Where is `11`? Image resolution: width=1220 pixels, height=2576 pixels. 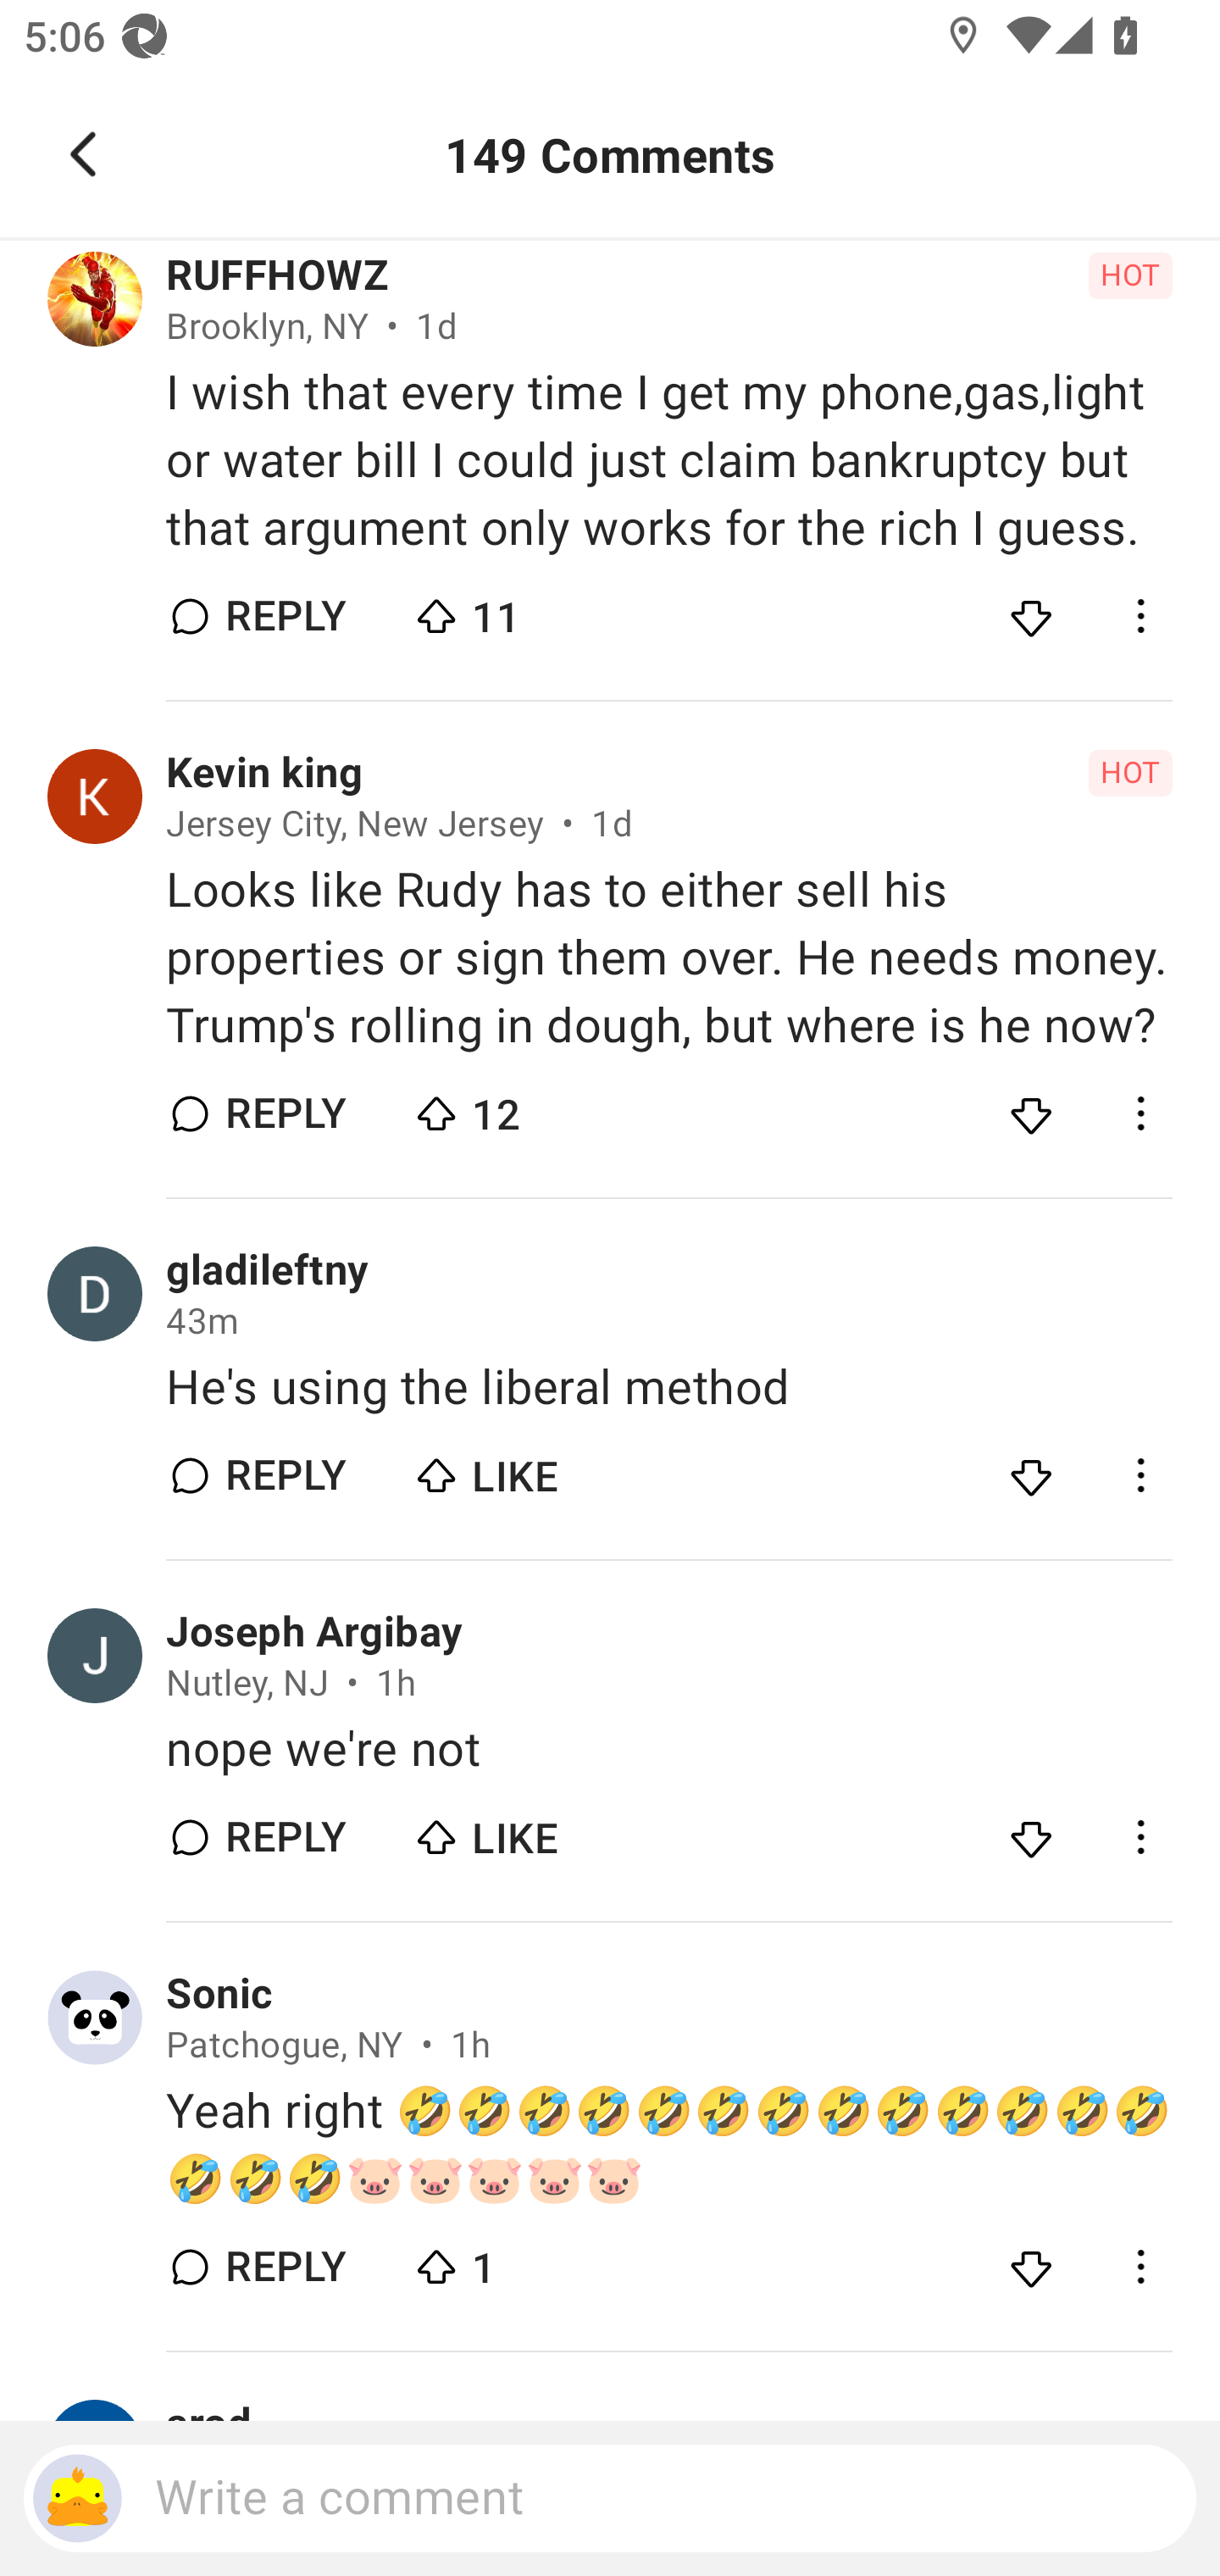 11 is located at coordinates (527, 608).